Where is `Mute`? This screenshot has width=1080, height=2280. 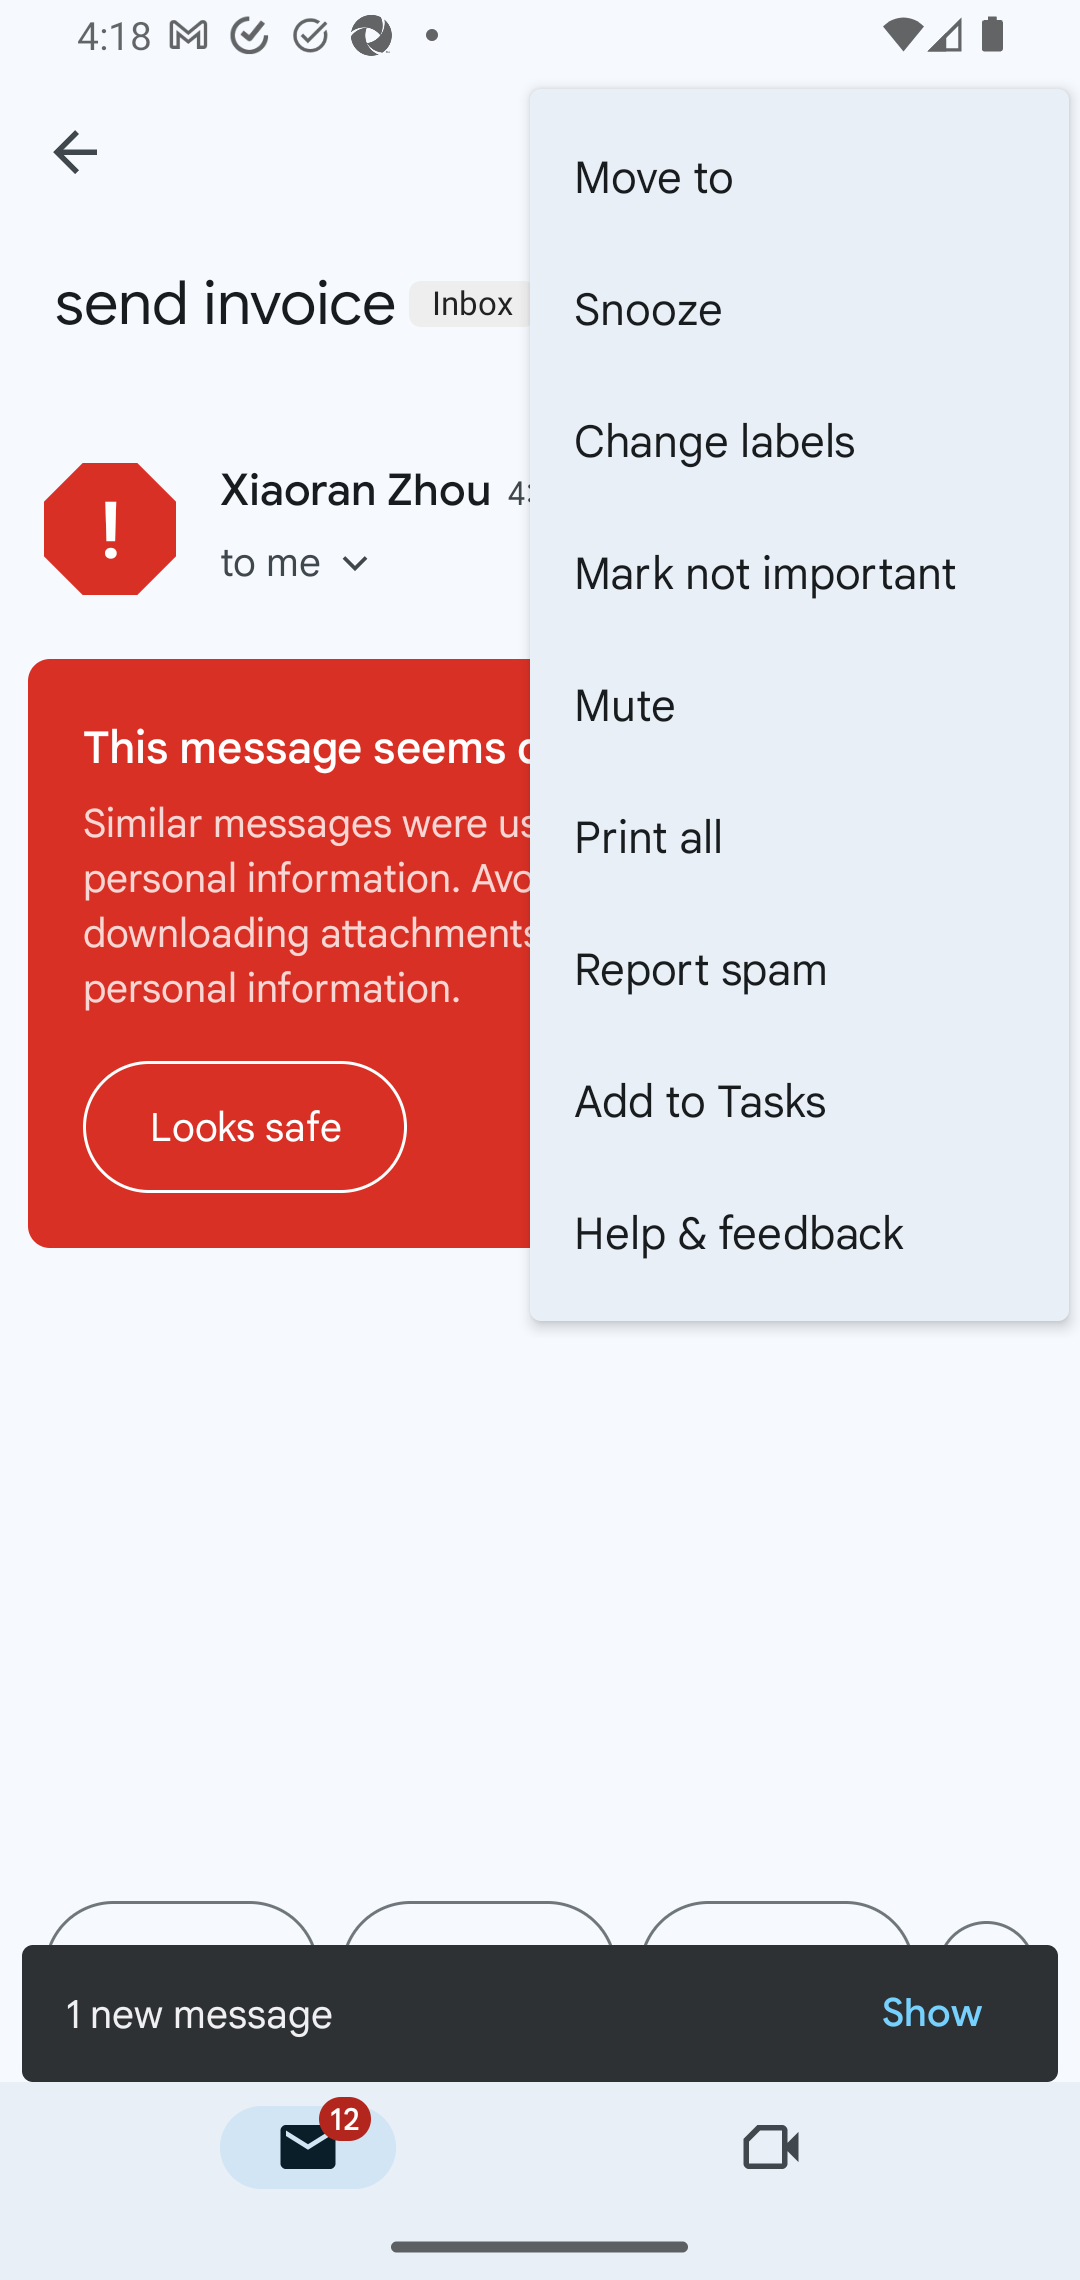
Mute is located at coordinates (800, 704).